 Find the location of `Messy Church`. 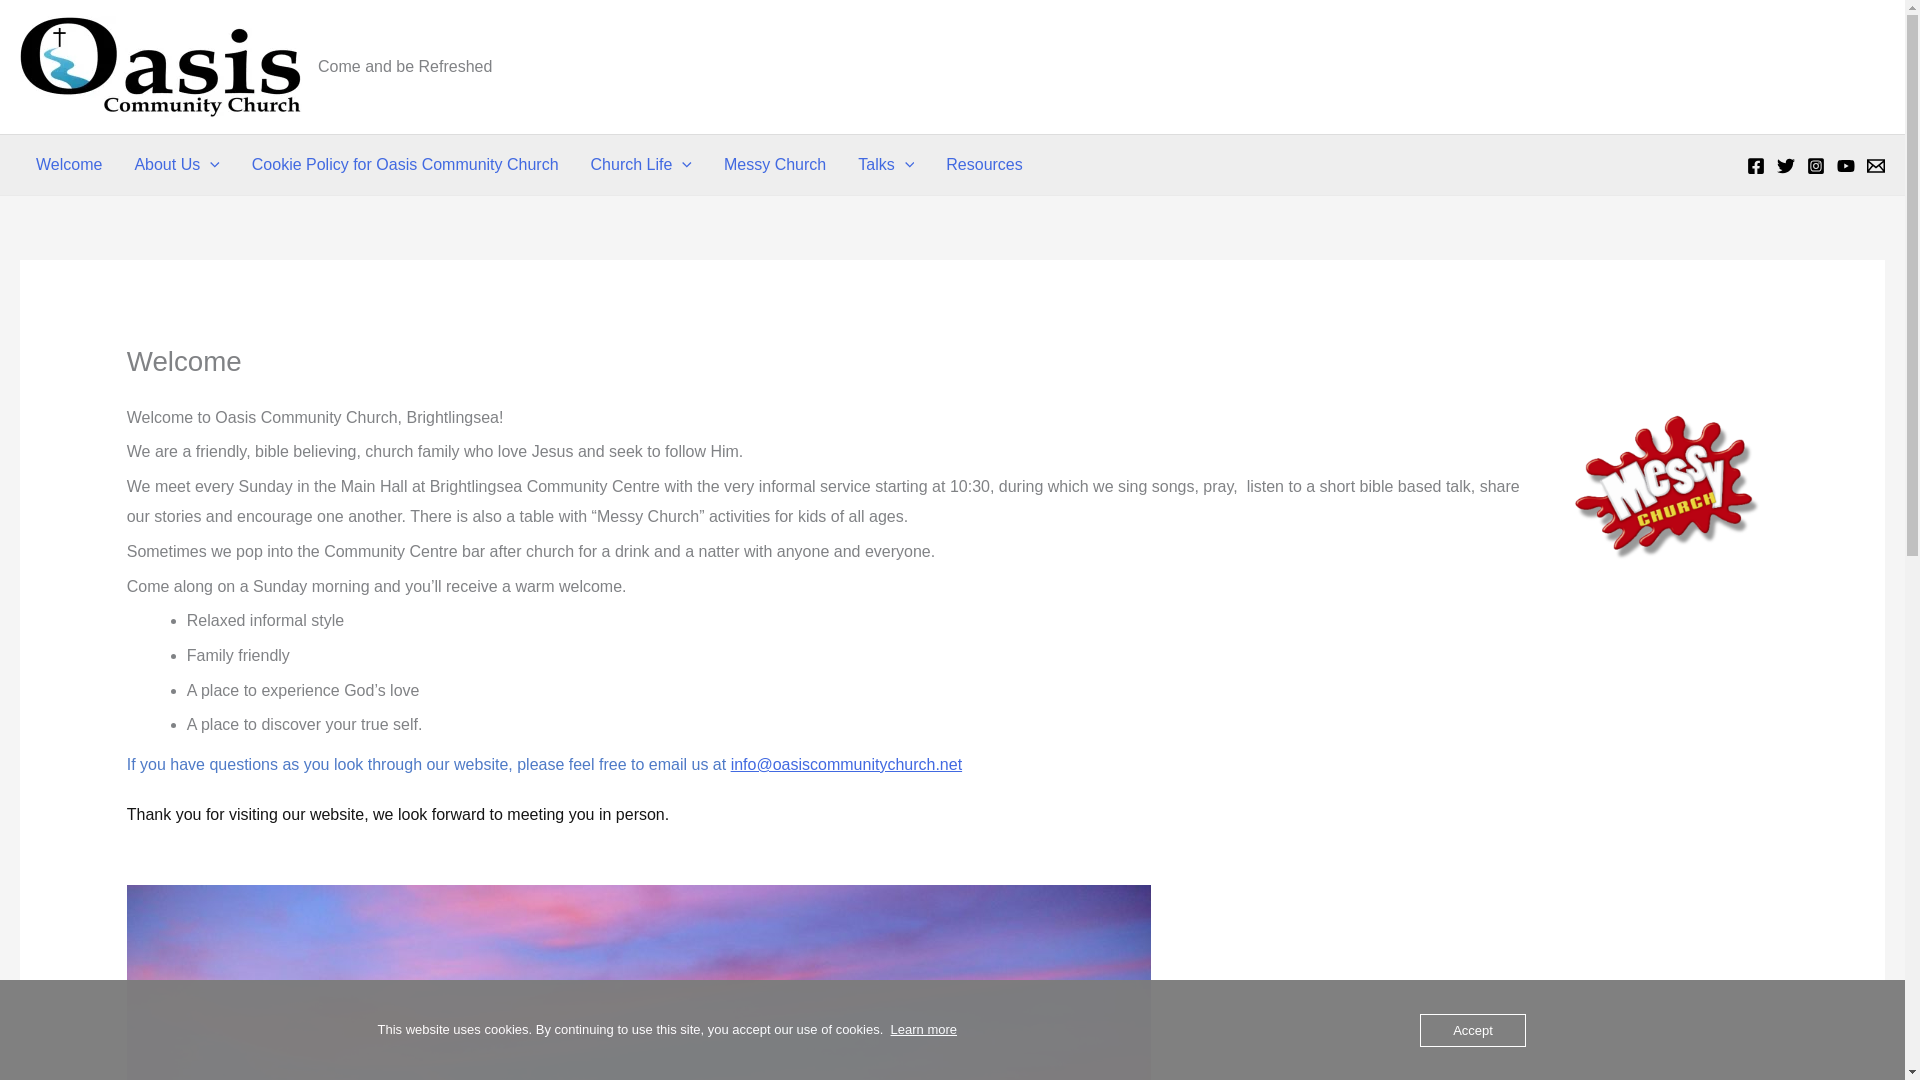

Messy Church is located at coordinates (775, 165).